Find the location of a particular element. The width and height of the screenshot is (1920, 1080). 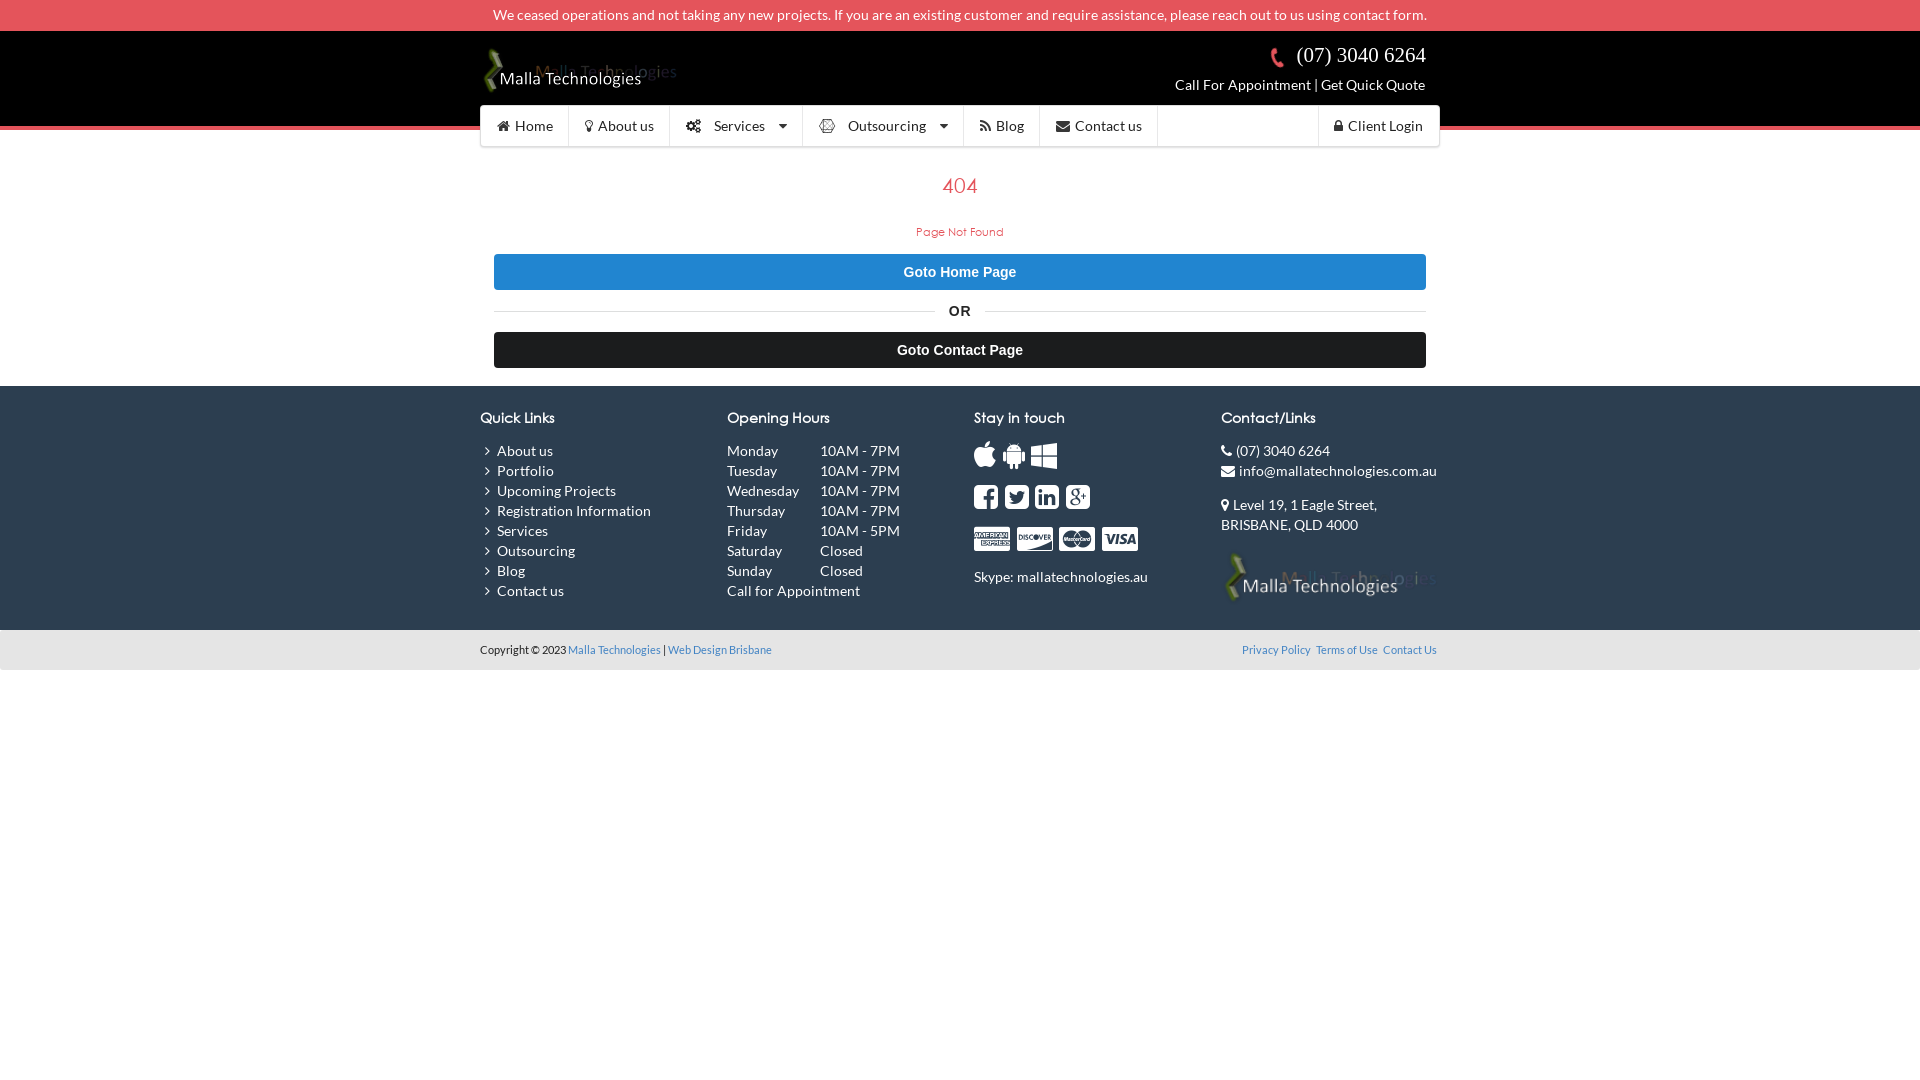

Privacy Policy is located at coordinates (1278, 650).